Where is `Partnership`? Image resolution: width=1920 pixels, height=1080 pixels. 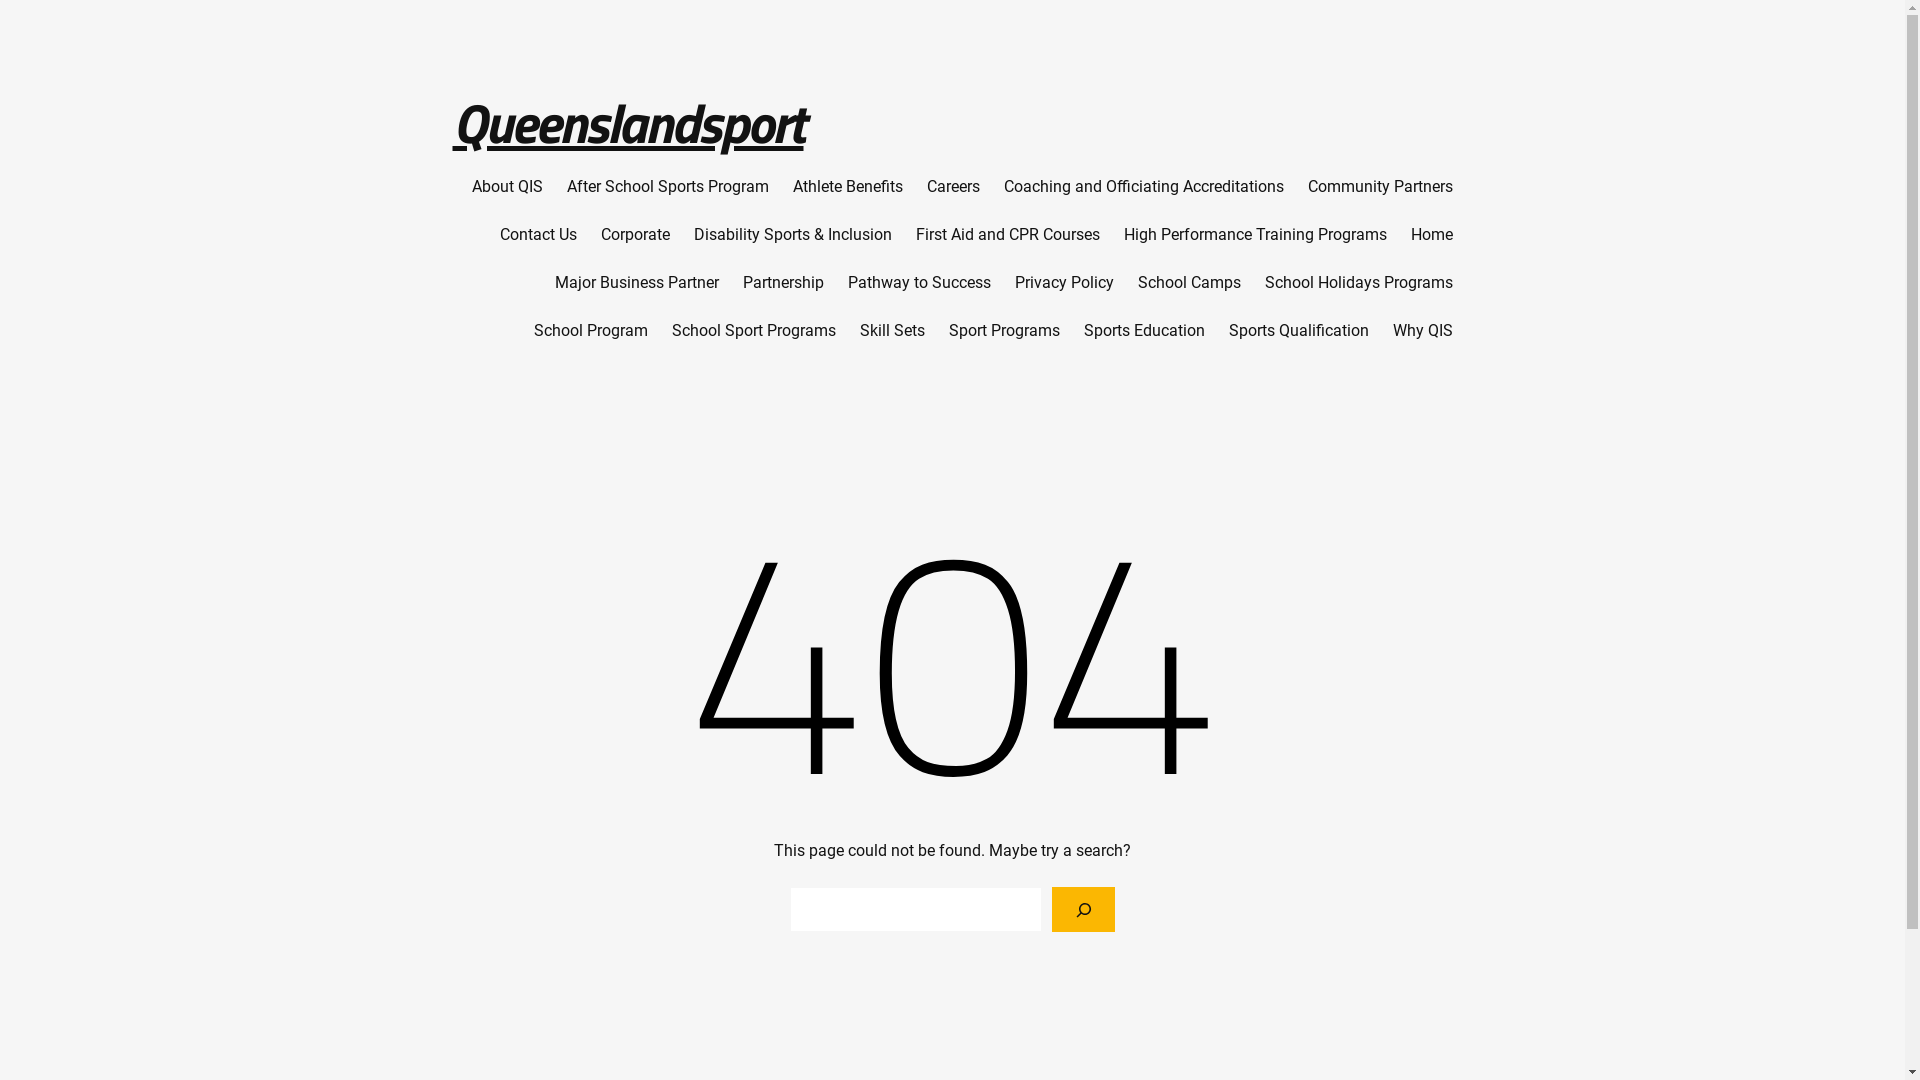
Partnership is located at coordinates (782, 283).